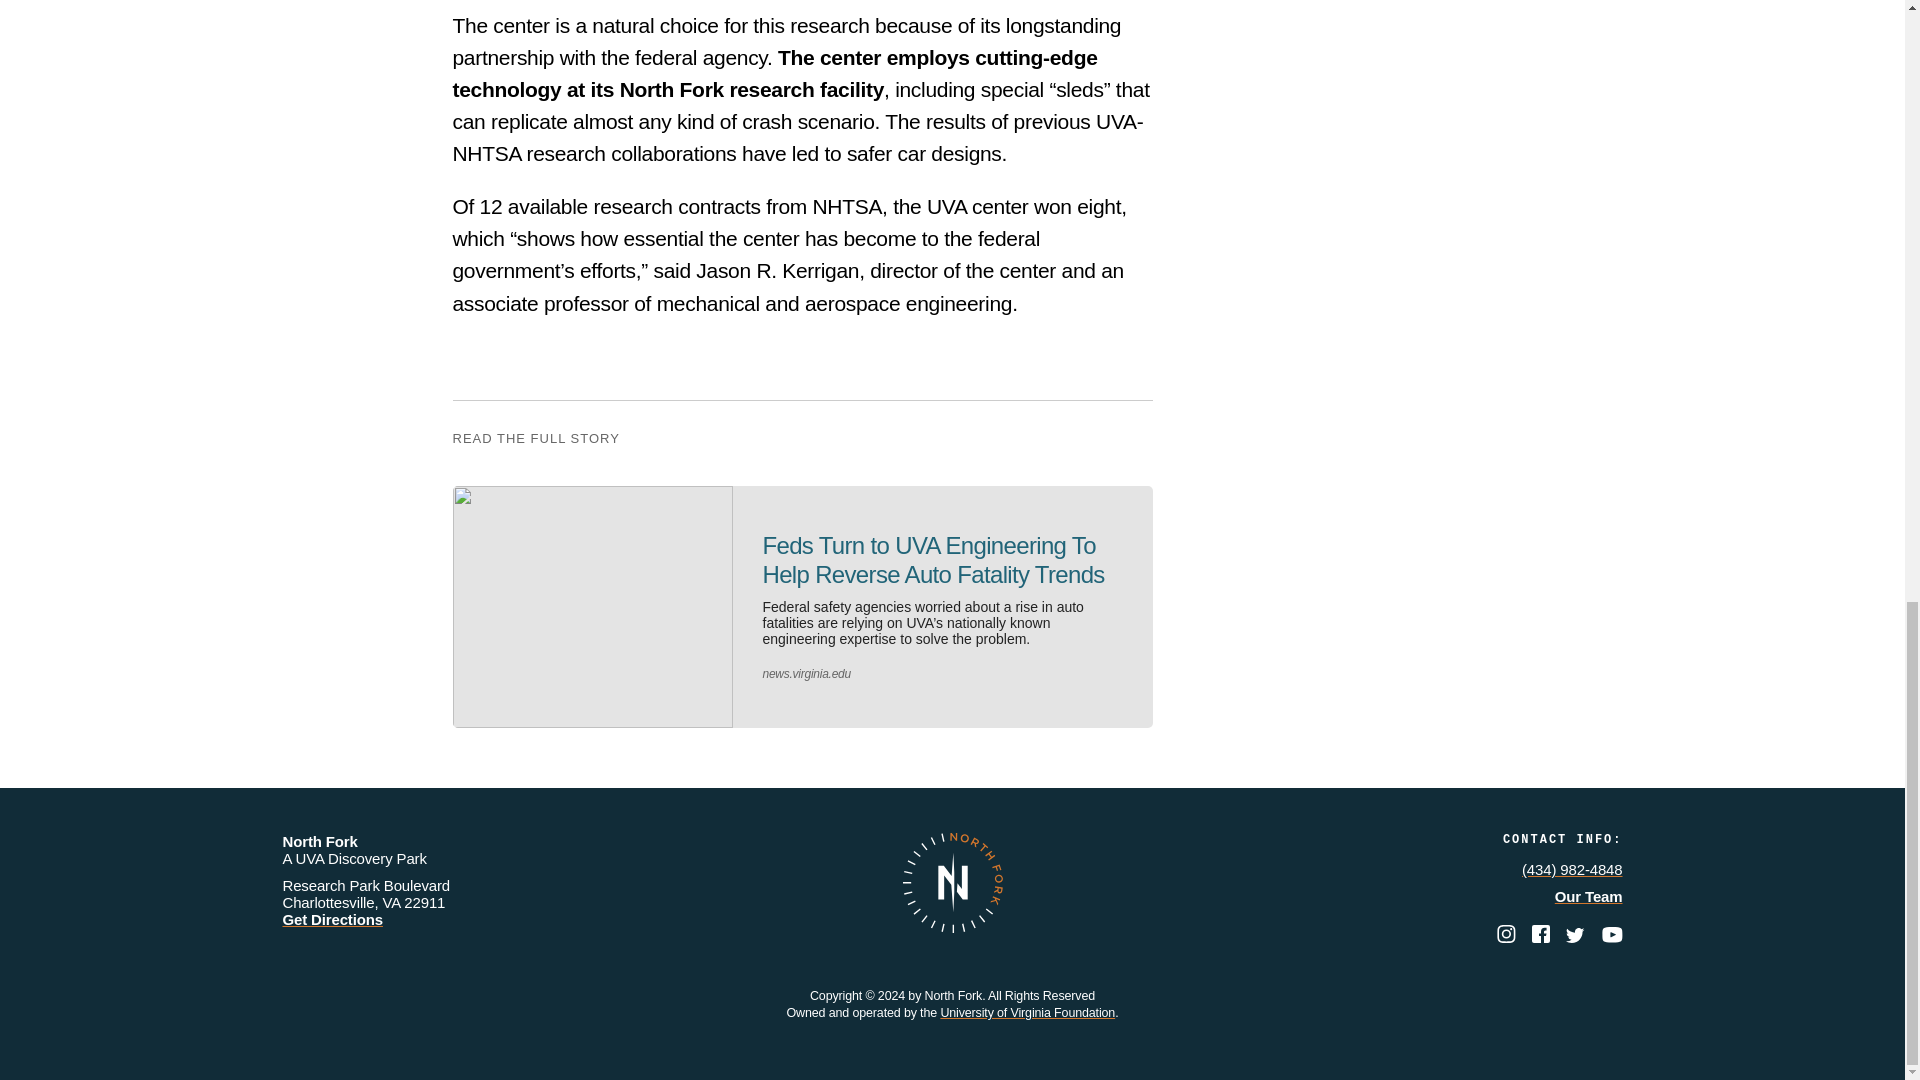 This screenshot has width=1920, height=1080. What do you see at coordinates (1588, 896) in the screenshot?
I see `Our Team` at bounding box center [1588, 896].